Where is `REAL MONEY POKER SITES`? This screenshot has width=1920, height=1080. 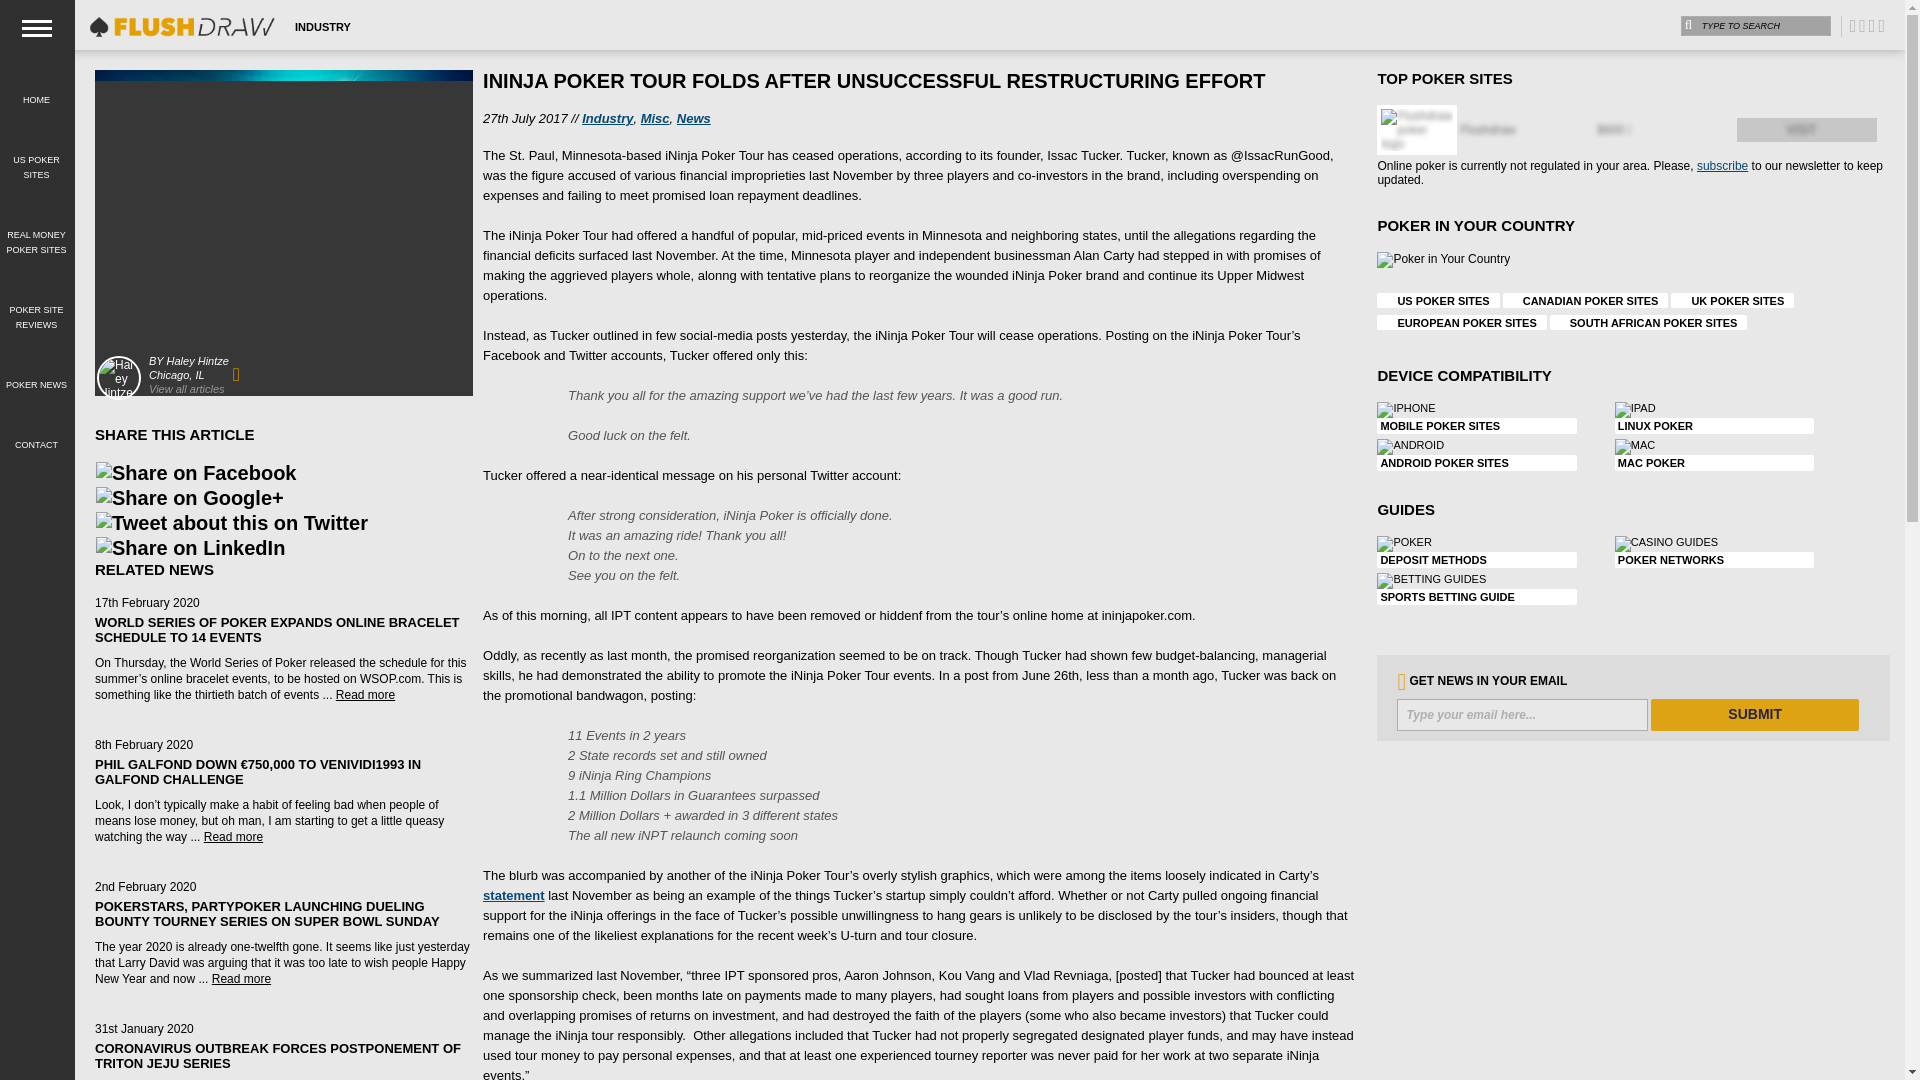
REAL MONEY POKER SITES is located at coordinates (36, 230).